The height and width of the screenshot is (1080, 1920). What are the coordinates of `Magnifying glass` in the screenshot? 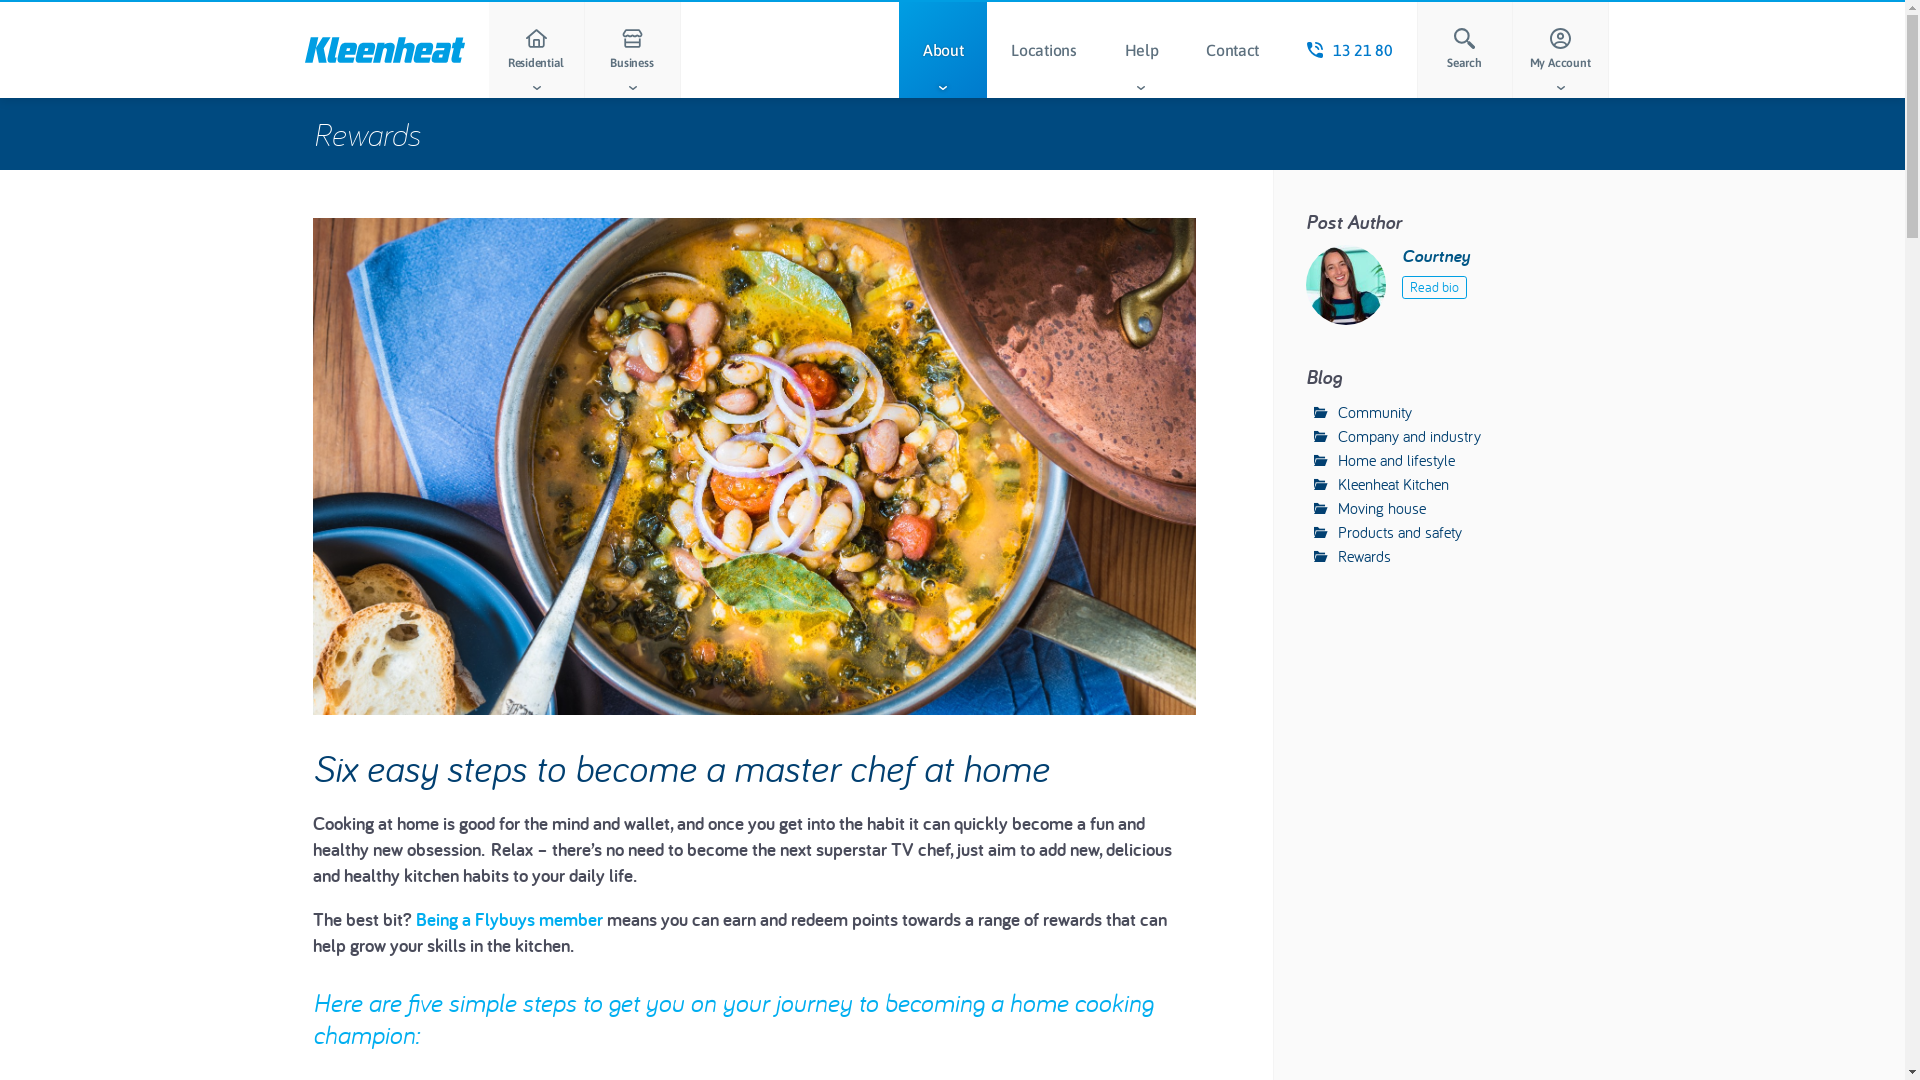 It's located at (1464, 38).